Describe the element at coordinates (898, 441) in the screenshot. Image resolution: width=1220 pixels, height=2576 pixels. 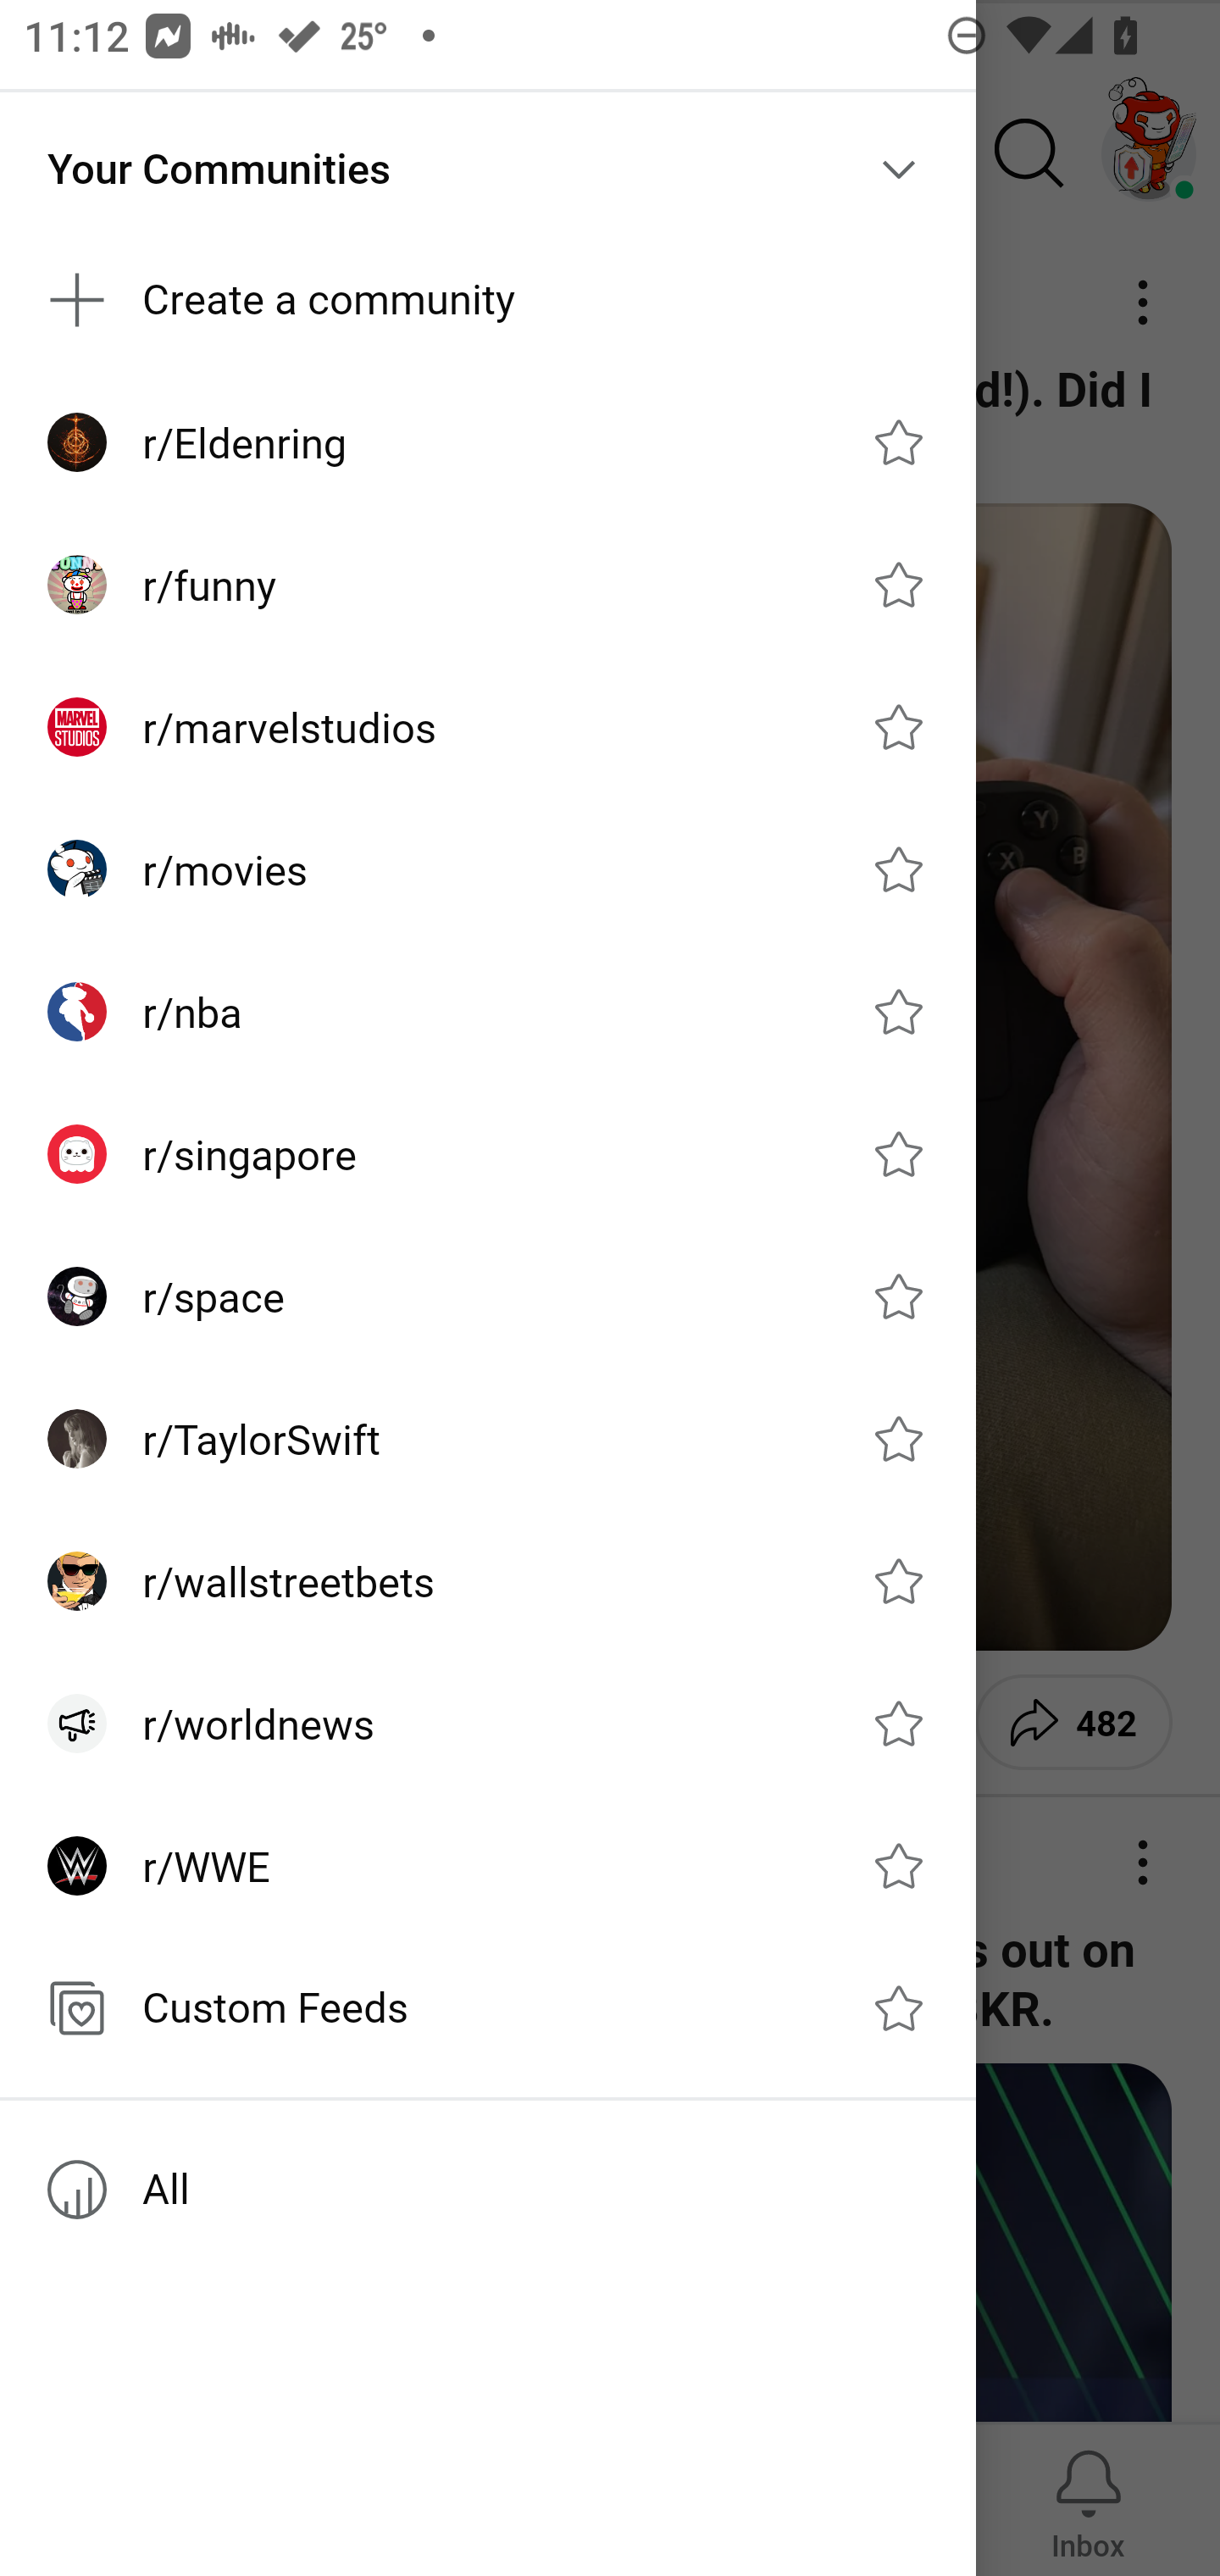
I see `Favorite r/Eldenring` at that location.